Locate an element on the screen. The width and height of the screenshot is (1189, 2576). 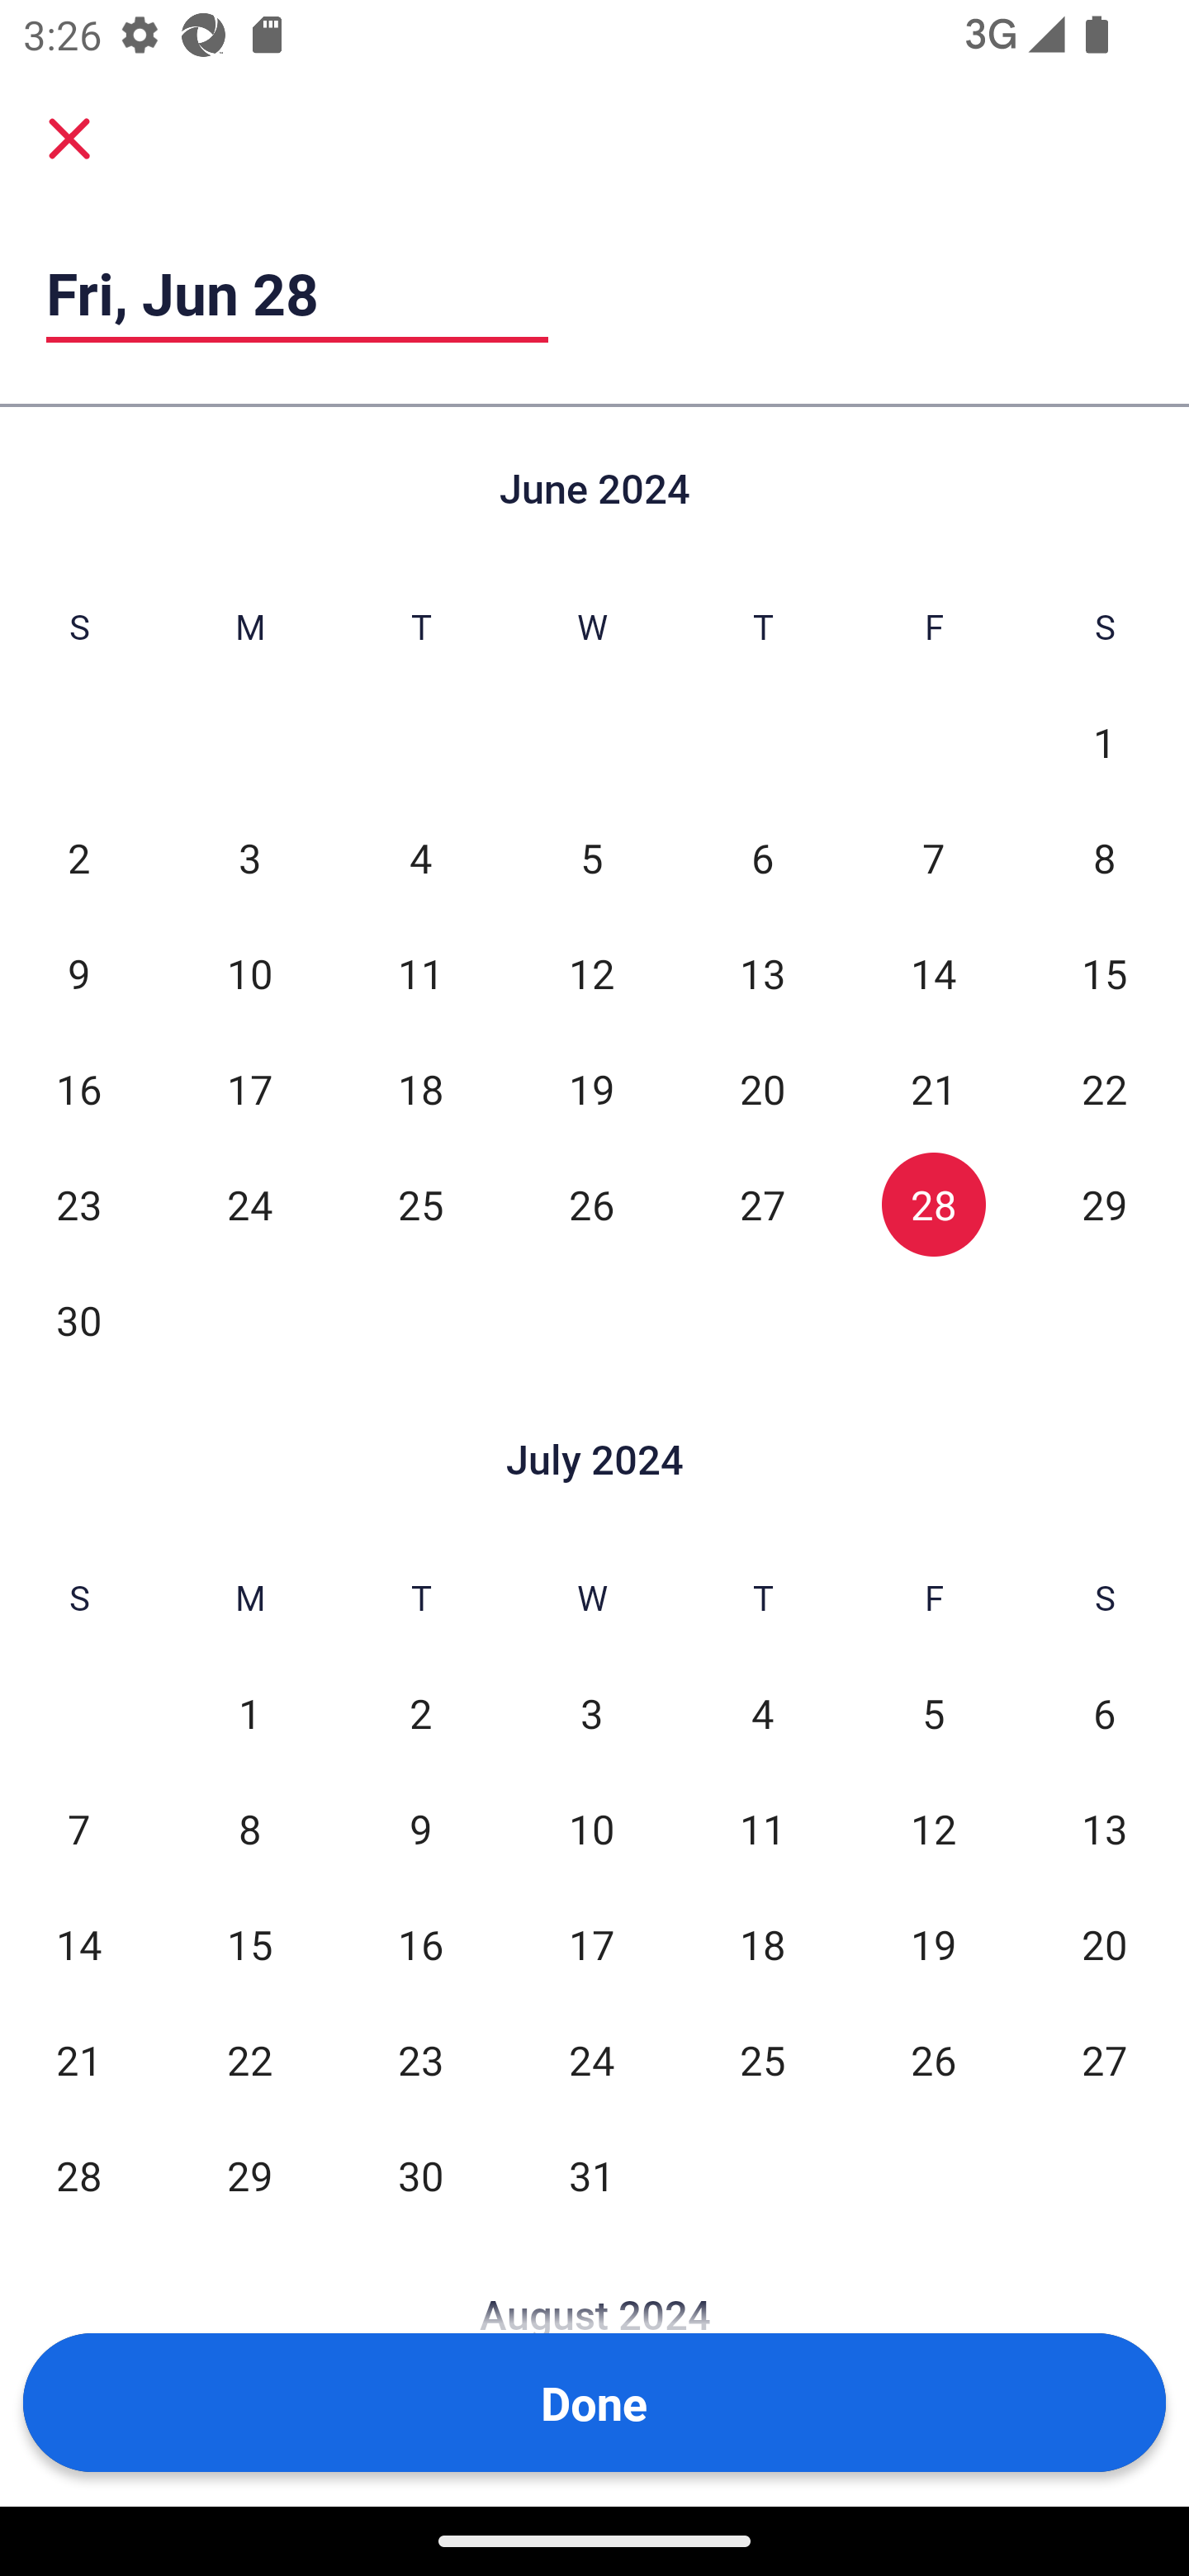
29 Mon, Jul 29, Not Selected is located at coordinates (249, 2175).